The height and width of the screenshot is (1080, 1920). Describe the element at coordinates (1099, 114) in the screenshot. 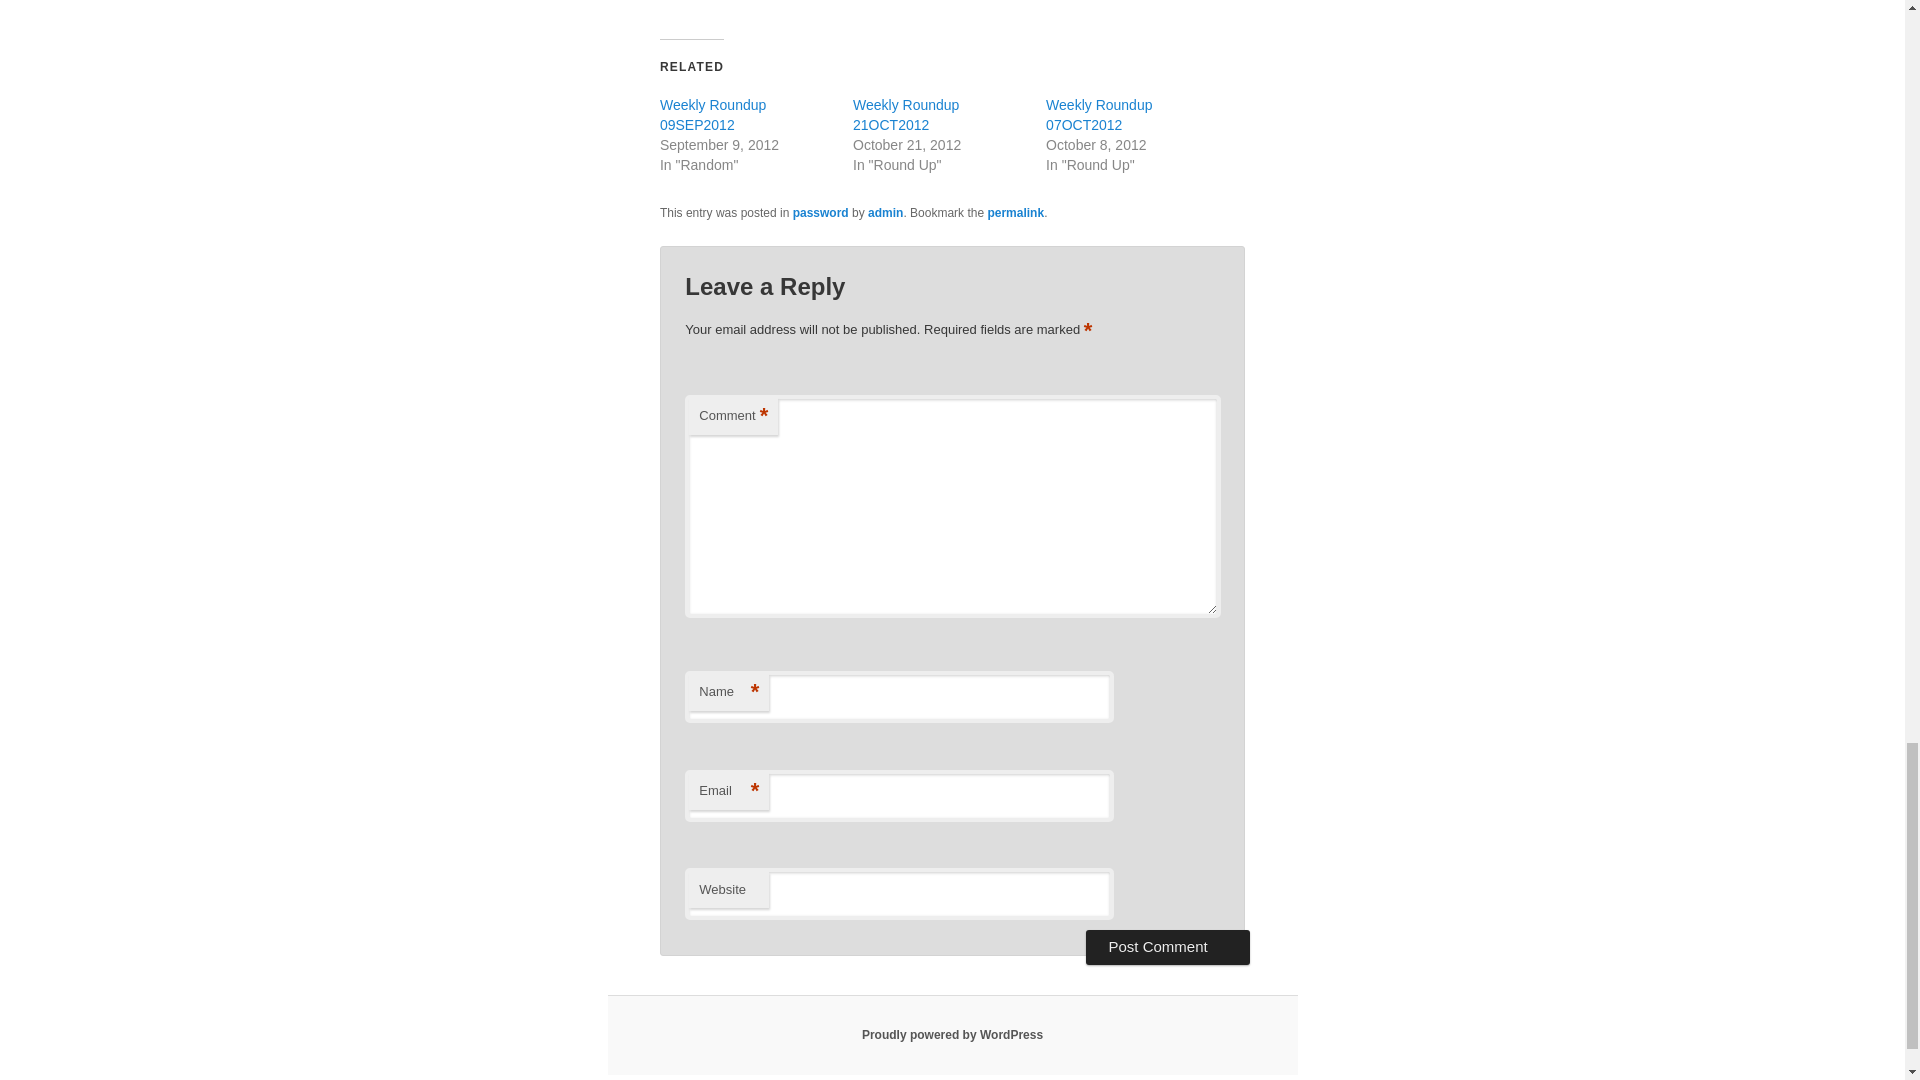

I see `Weekly Roundup 07OCT2012` at that location.